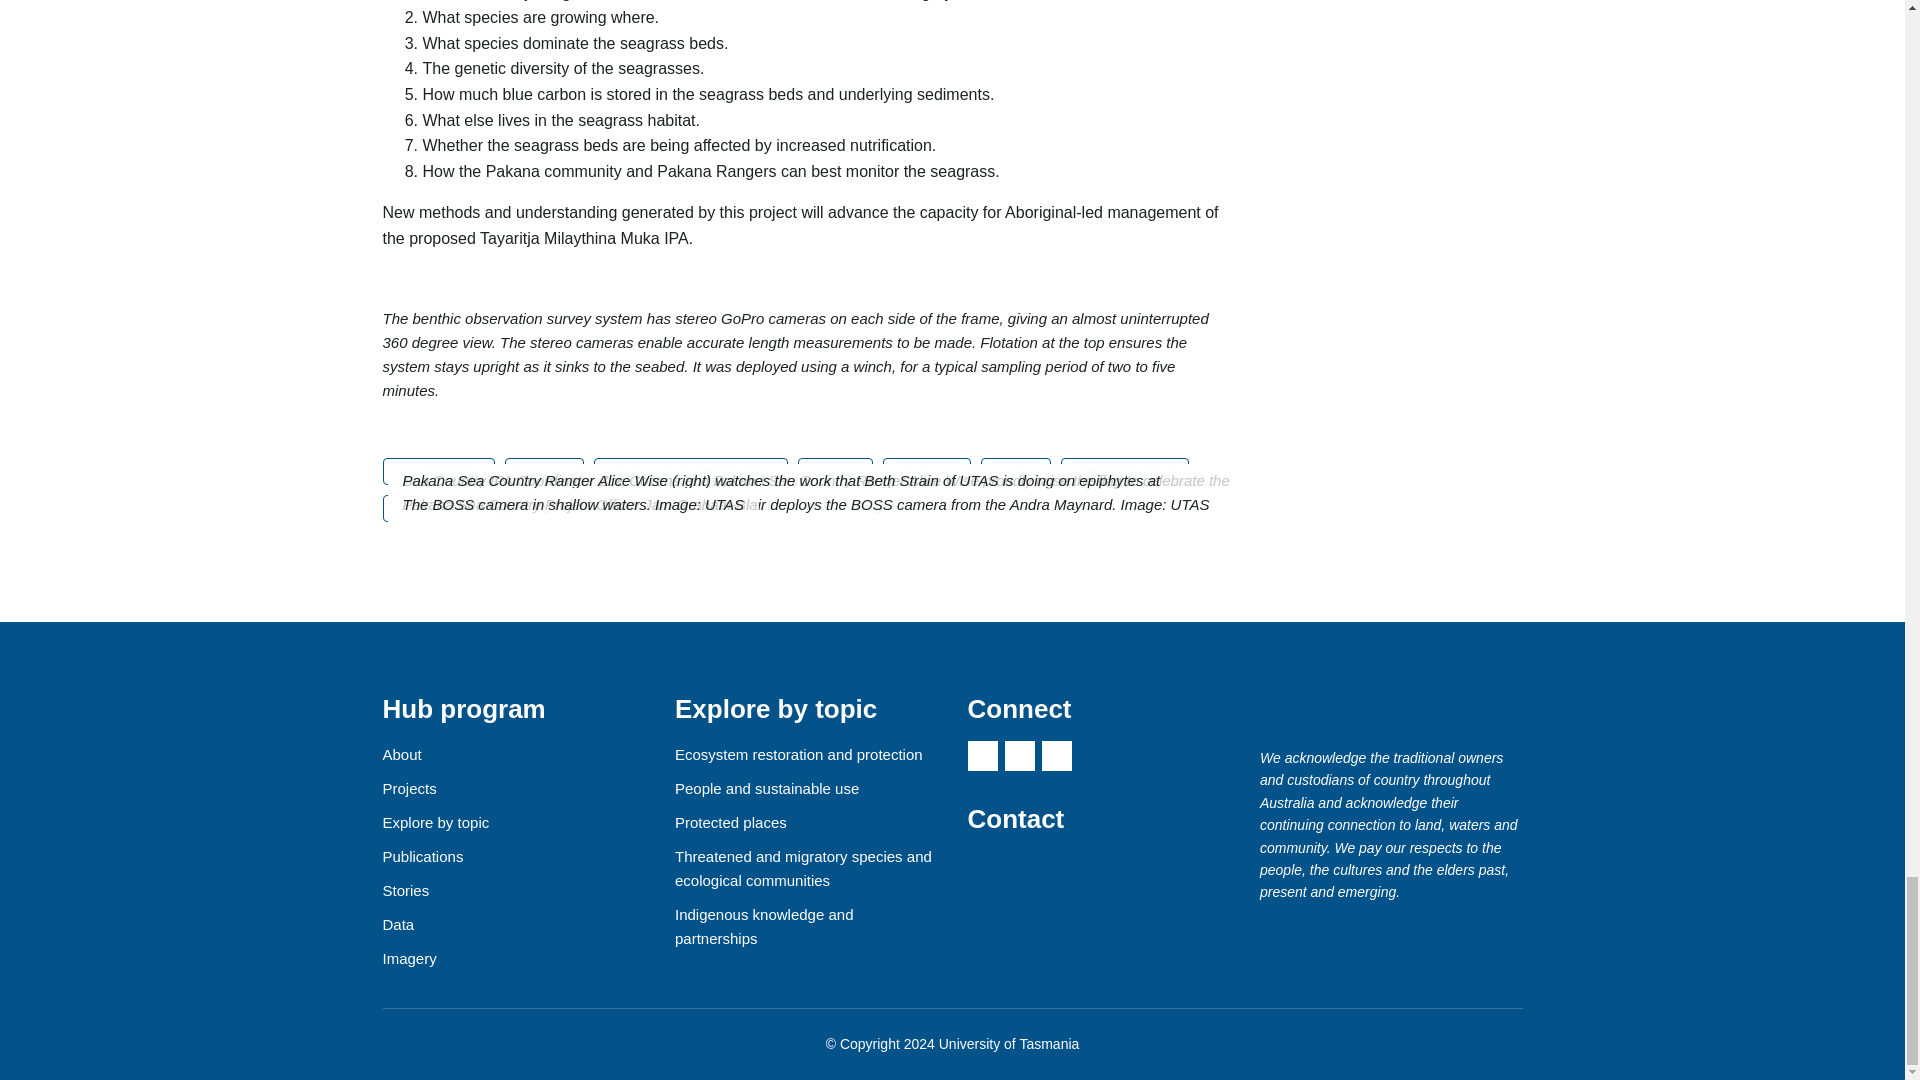  What do you see at coordinates (1124, 470) in the screenshot?
I see `intertidal habitats` at bounding box center [1124, 470].